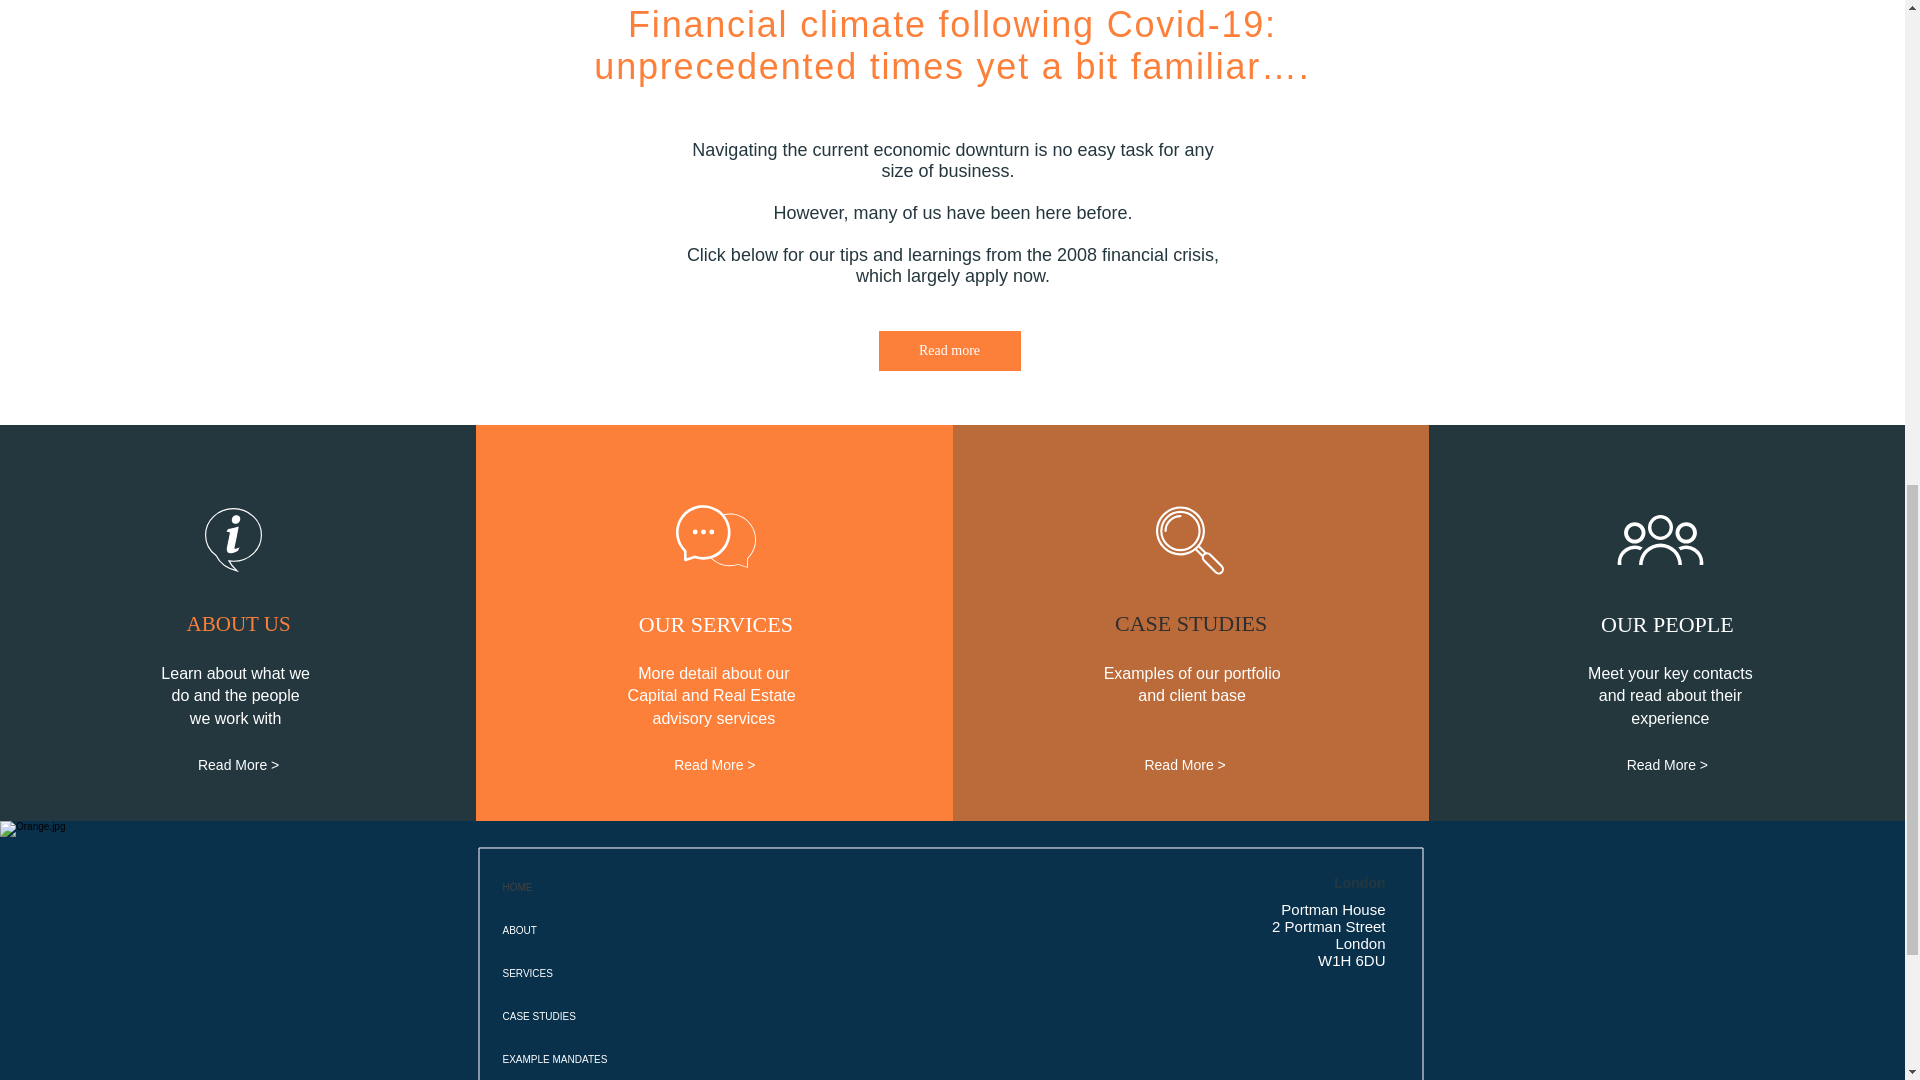 The width and height of the screenshot is (1920, 1080). I want to click on ABOUT US, so click(238, 624).